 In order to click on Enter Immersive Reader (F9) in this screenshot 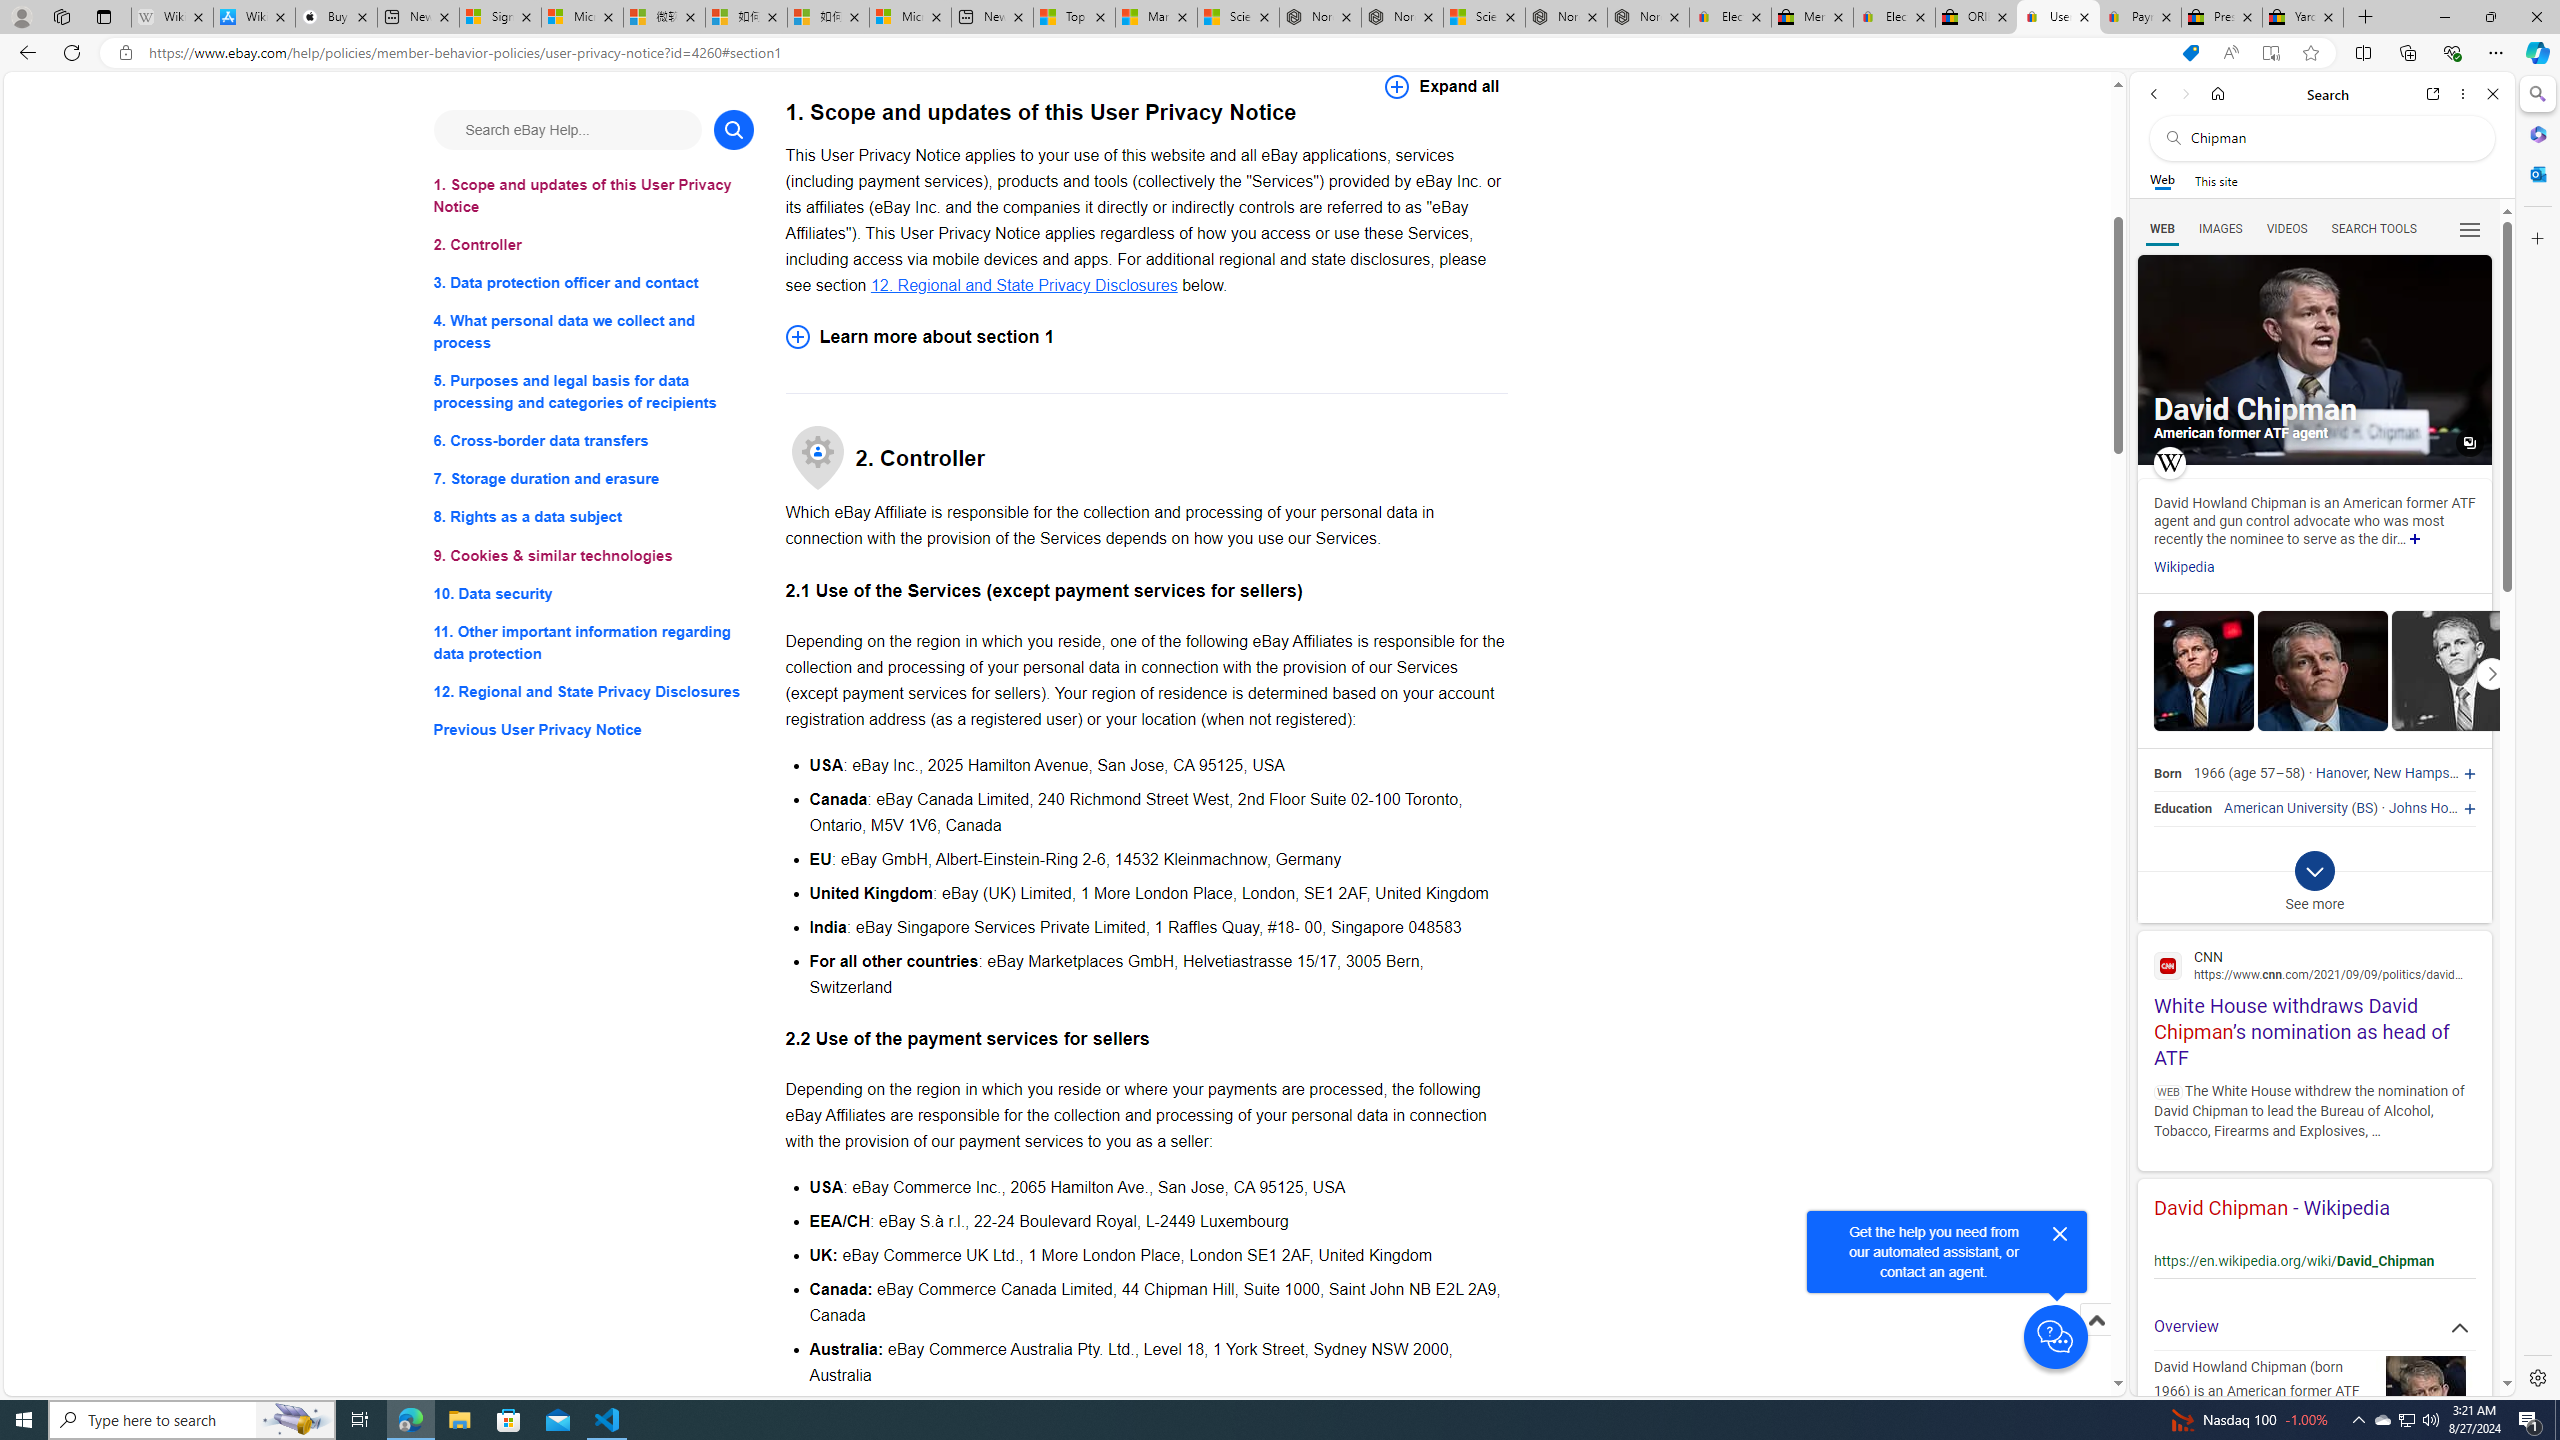, I will do `click(2270, 53)`.